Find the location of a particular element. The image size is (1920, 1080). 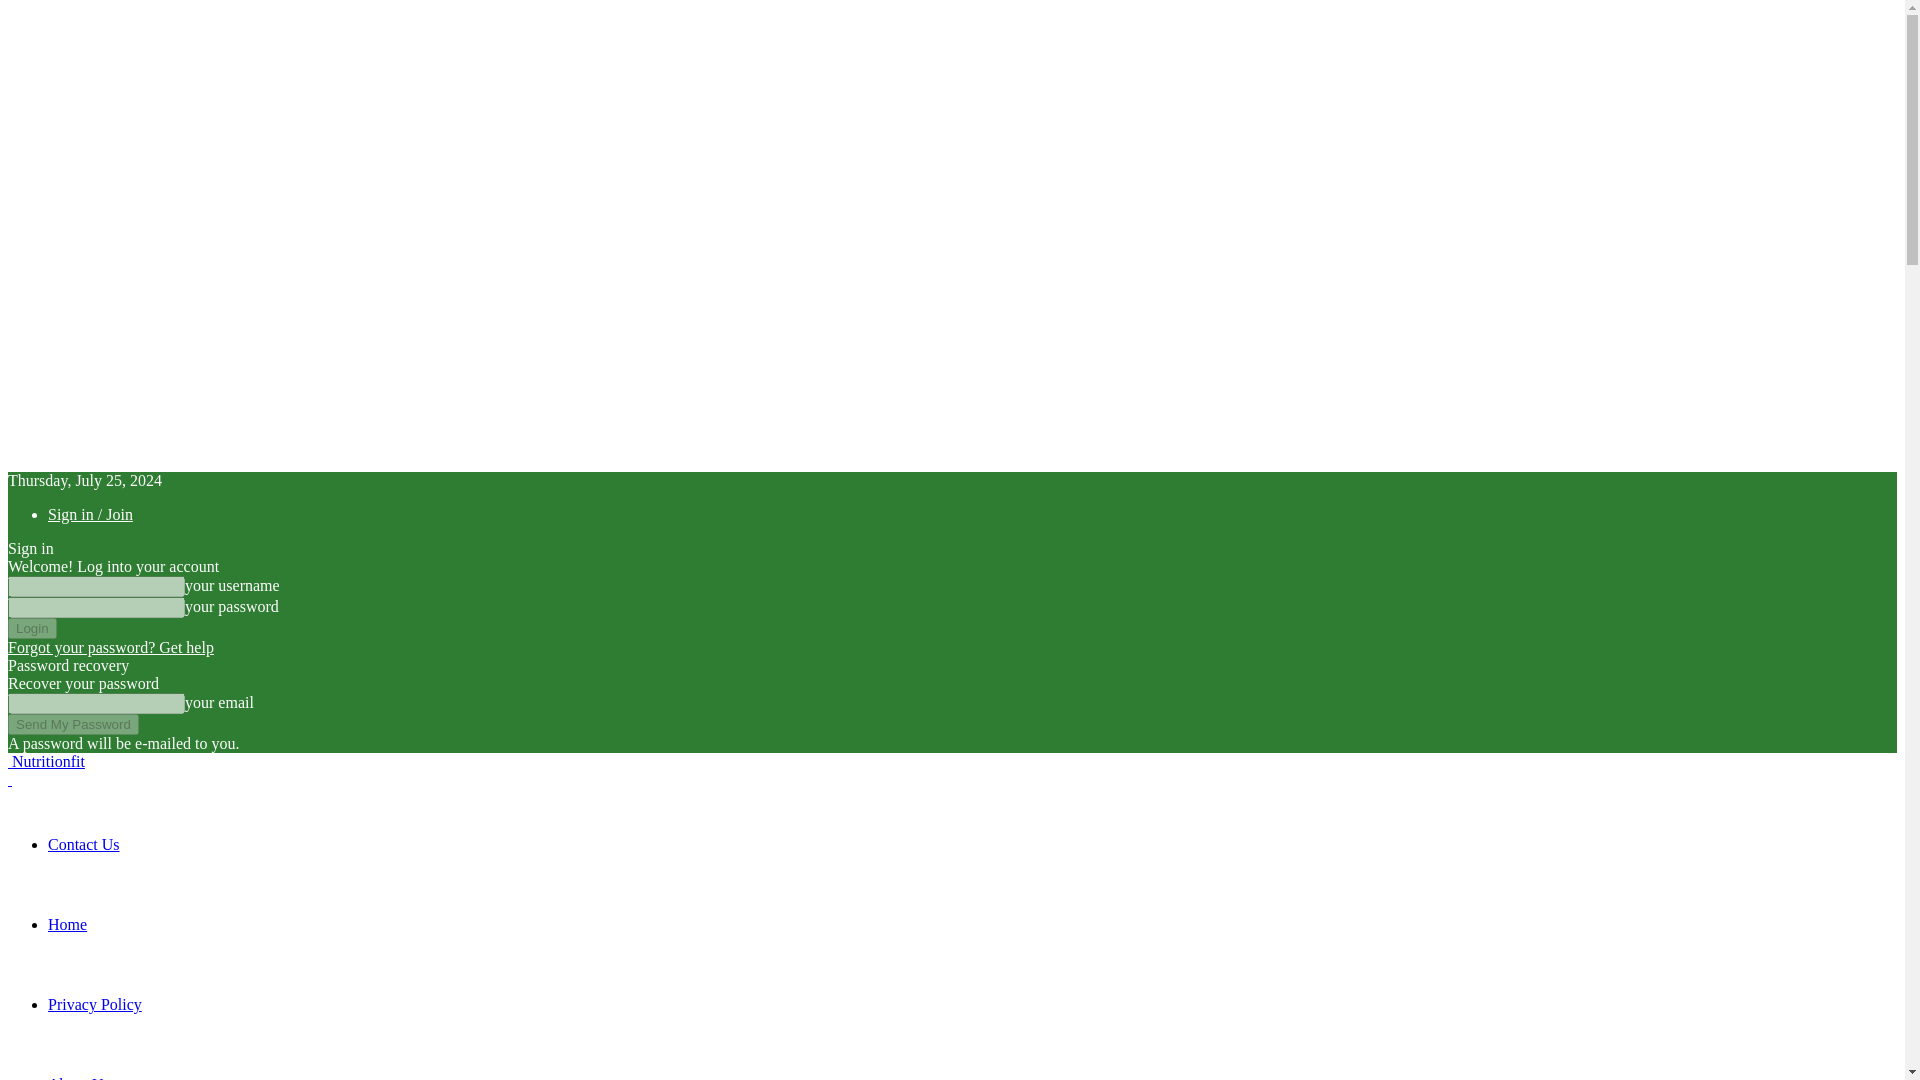

Login is located at coordinates (32, 628).